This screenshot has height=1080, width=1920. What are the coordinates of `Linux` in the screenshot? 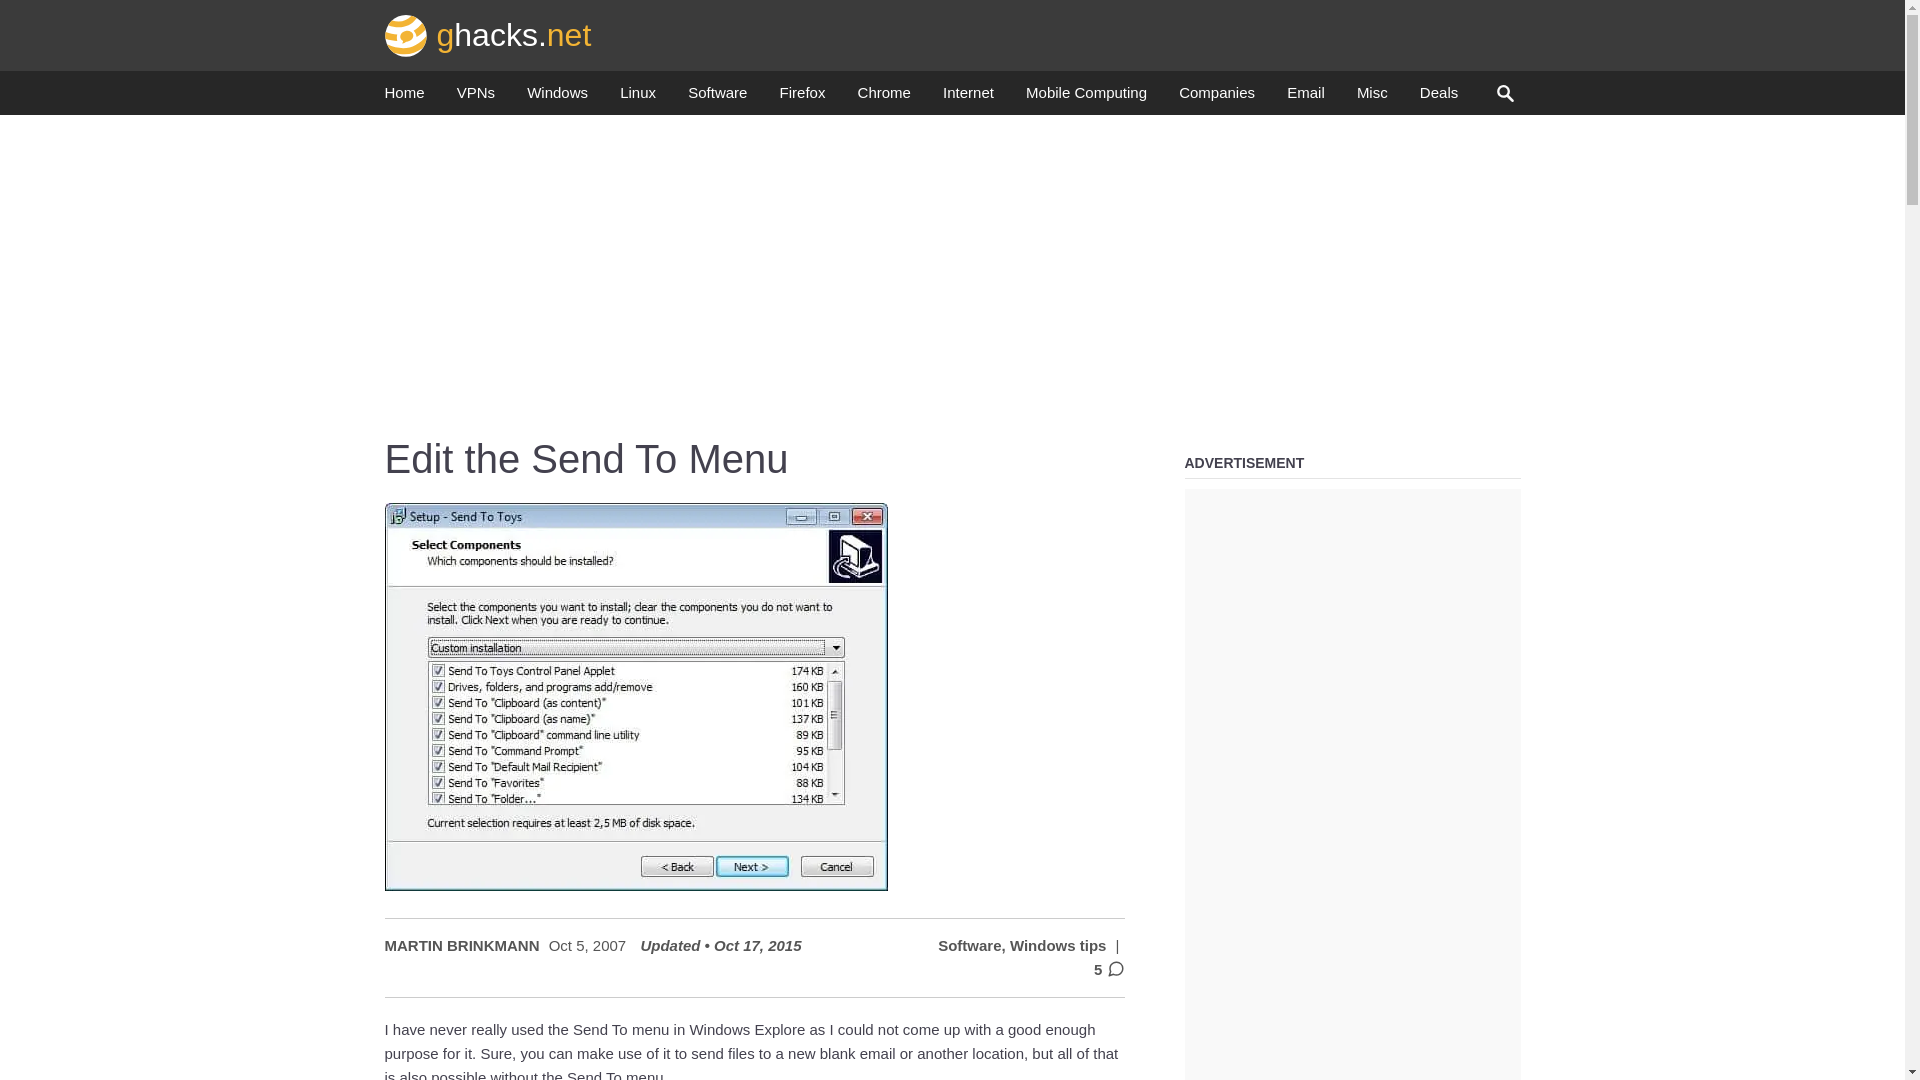 It's located at (638, 98).